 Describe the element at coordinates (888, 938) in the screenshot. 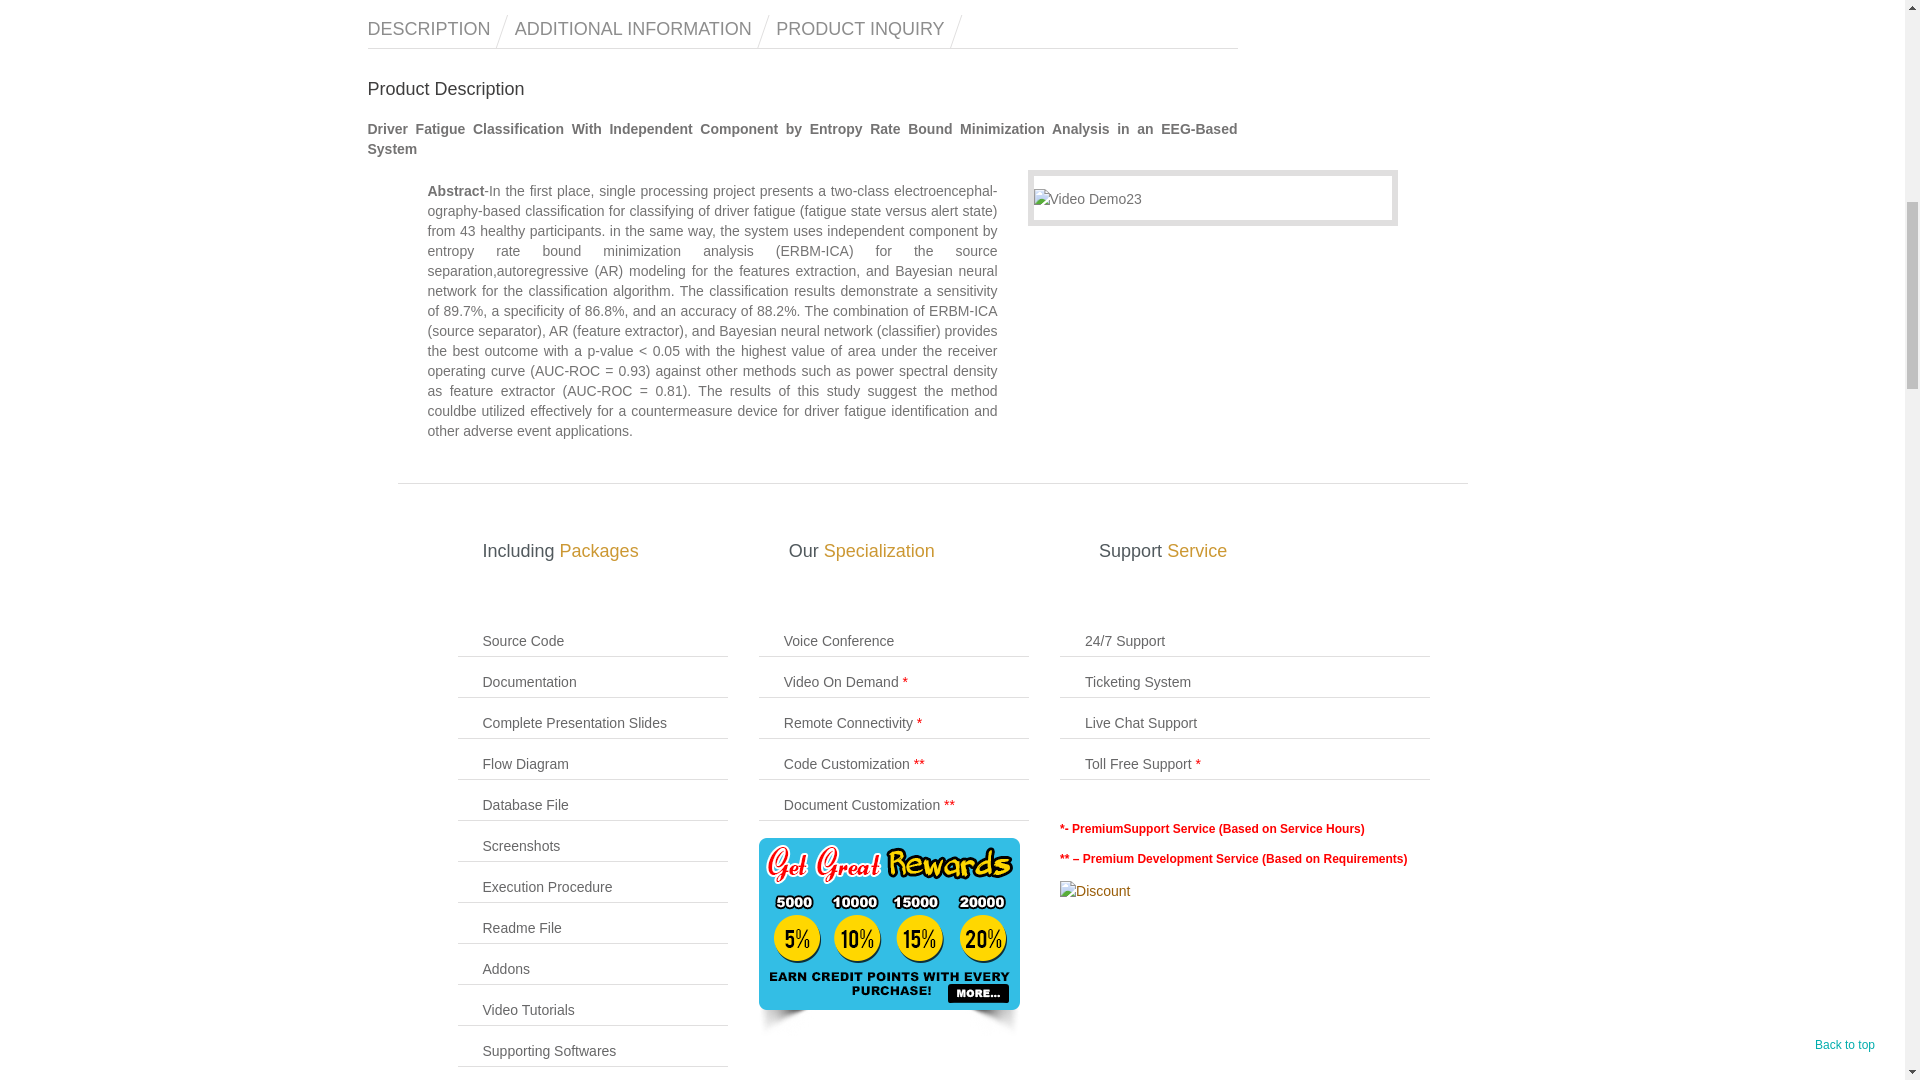

I see `Rewards` at that location.